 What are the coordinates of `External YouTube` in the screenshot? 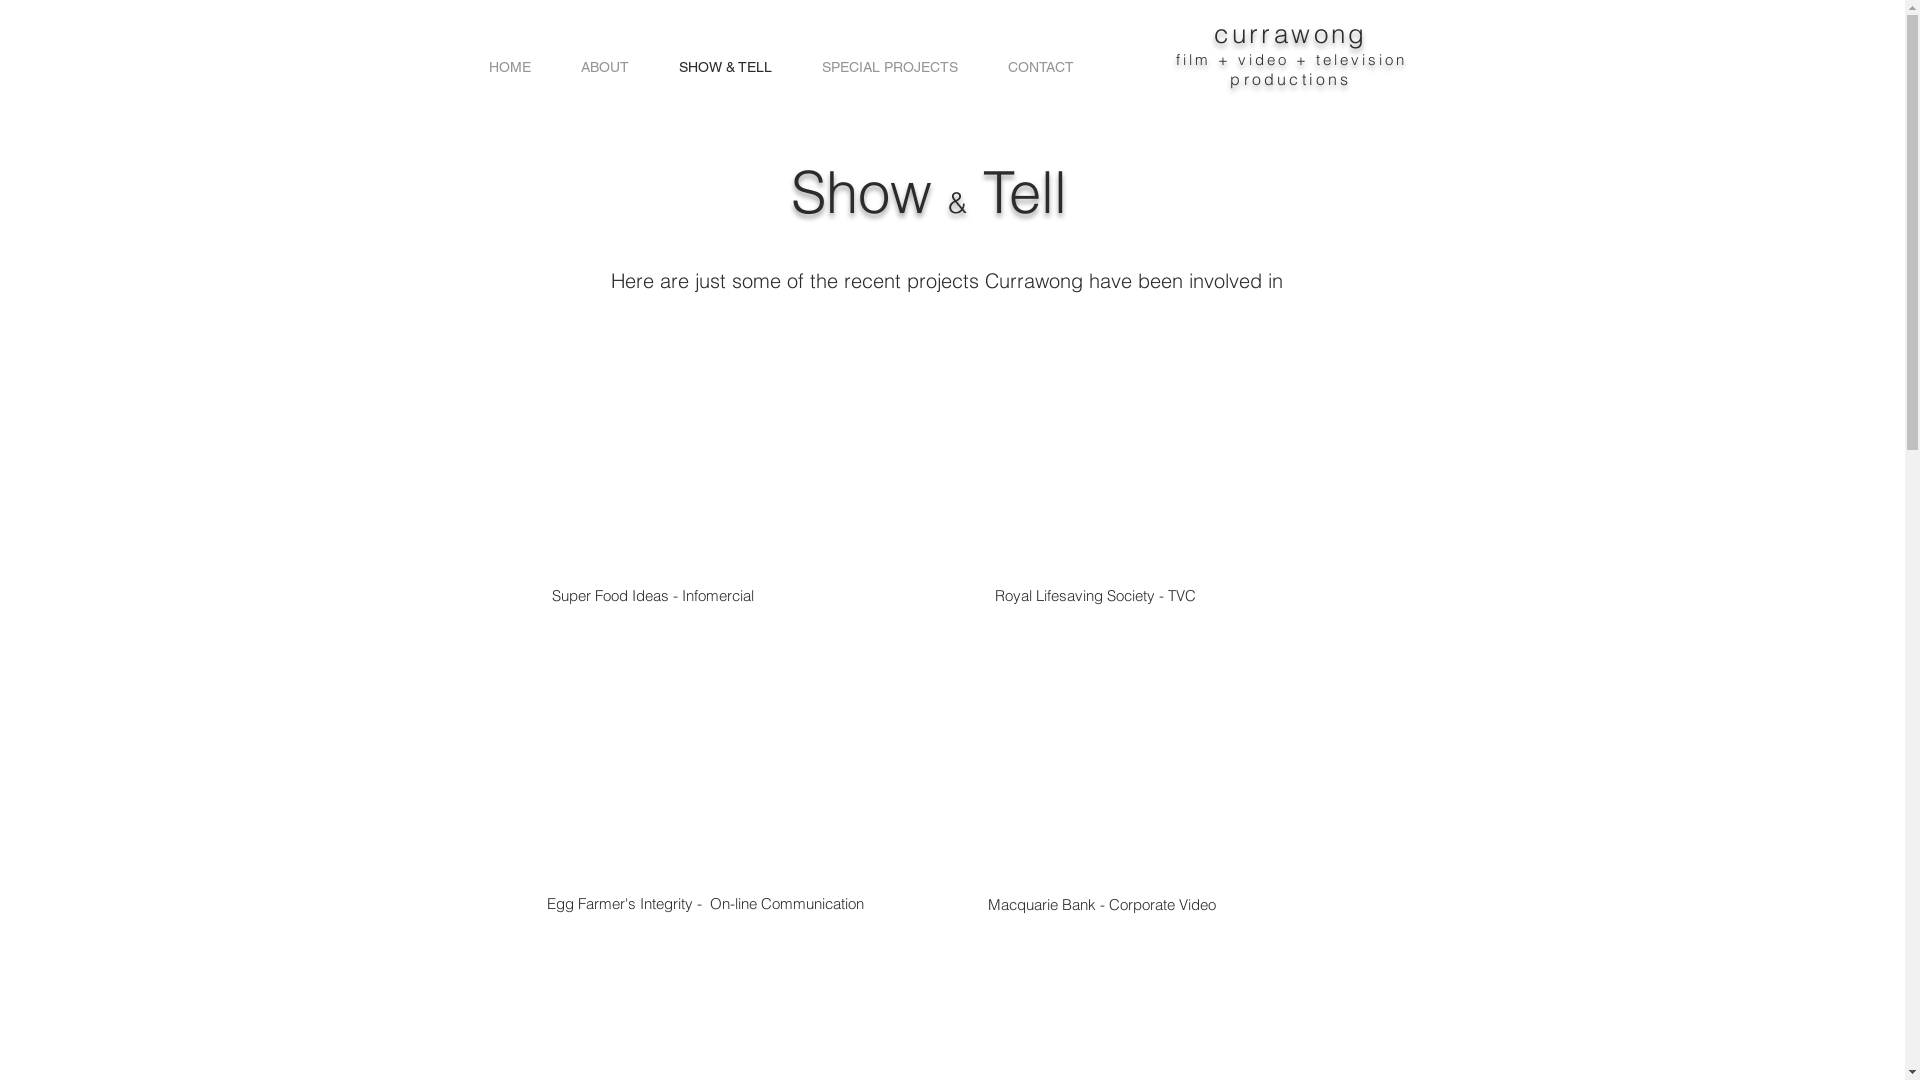 It's located at (1172, 762).